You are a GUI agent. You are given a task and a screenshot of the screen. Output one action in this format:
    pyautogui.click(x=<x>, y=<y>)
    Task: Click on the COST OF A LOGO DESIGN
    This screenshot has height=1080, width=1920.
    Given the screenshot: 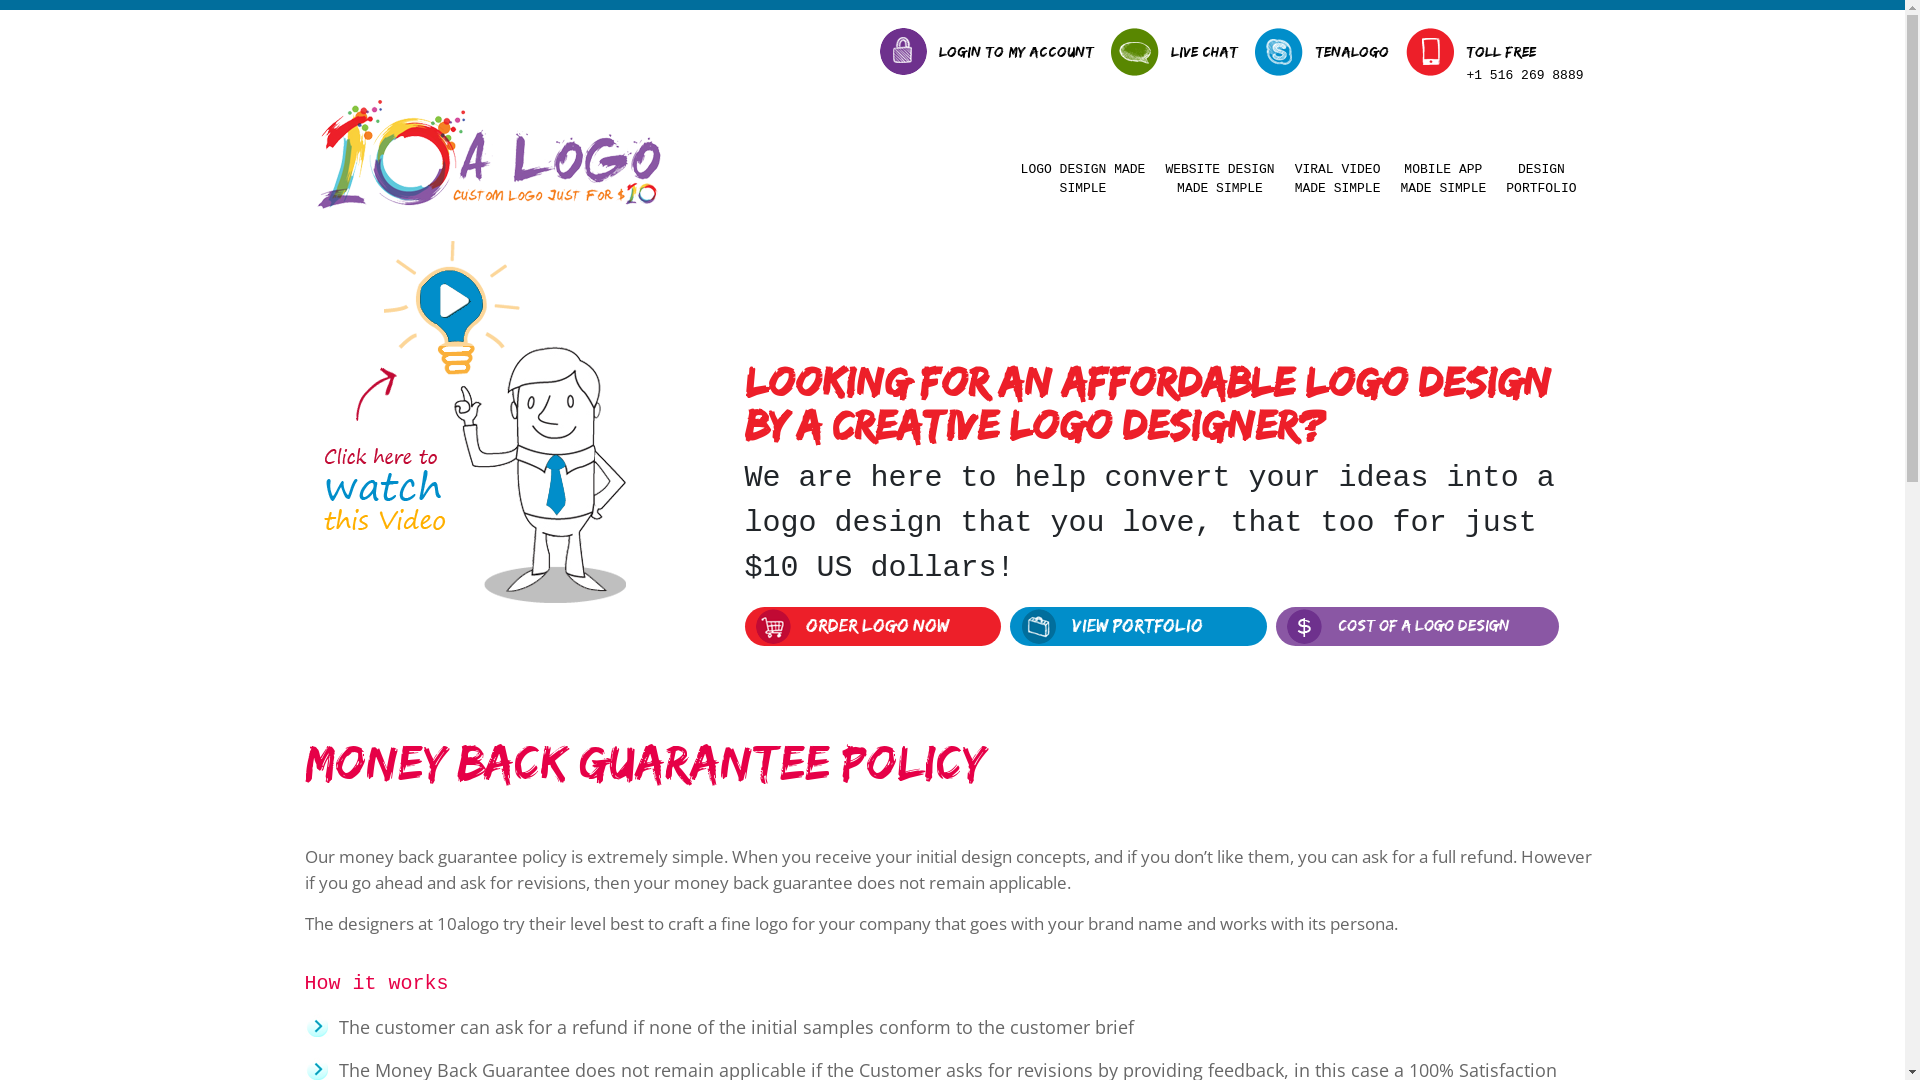 What is the action you would take?
    pyautogui.click(x=1424, y=626)
    